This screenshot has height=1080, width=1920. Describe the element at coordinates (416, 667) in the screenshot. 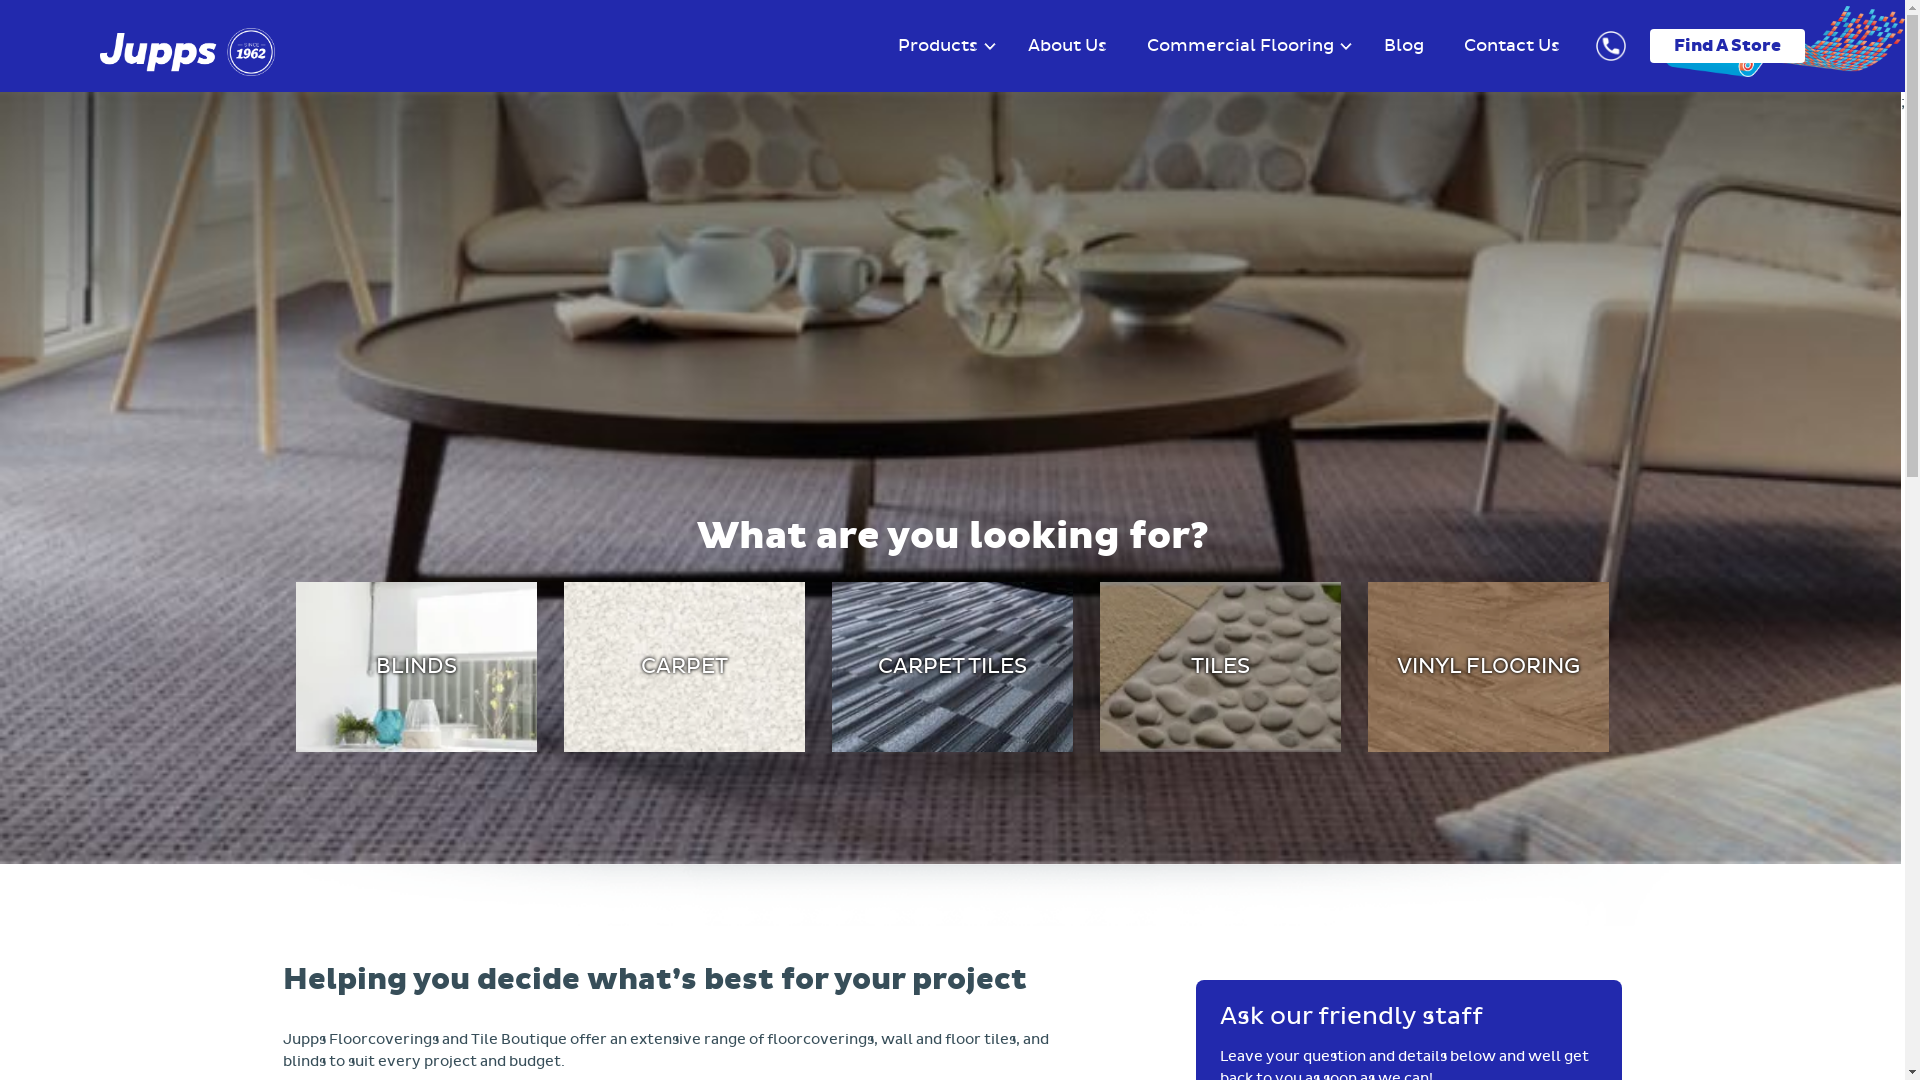

I see `BLINDS` at that location.